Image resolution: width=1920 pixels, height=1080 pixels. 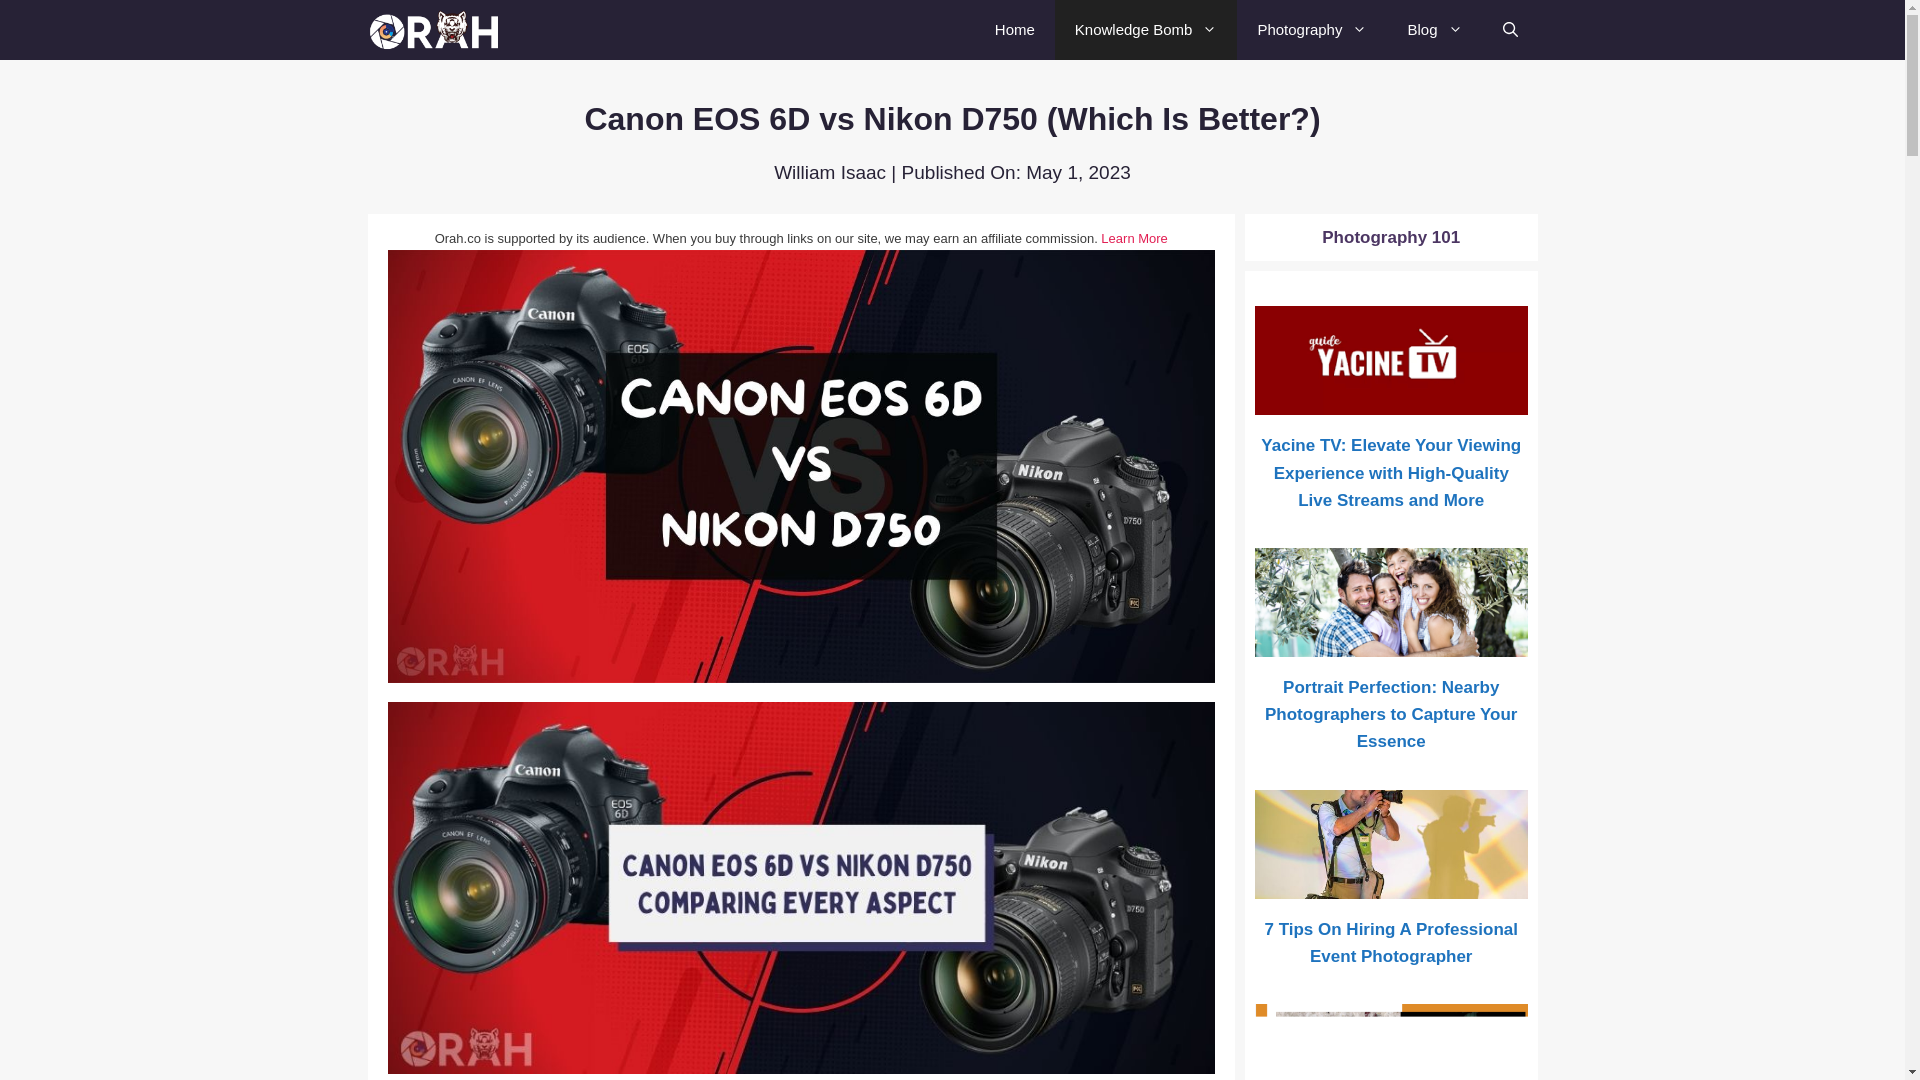 I want to click on Orah, so click(x=437, y=30).